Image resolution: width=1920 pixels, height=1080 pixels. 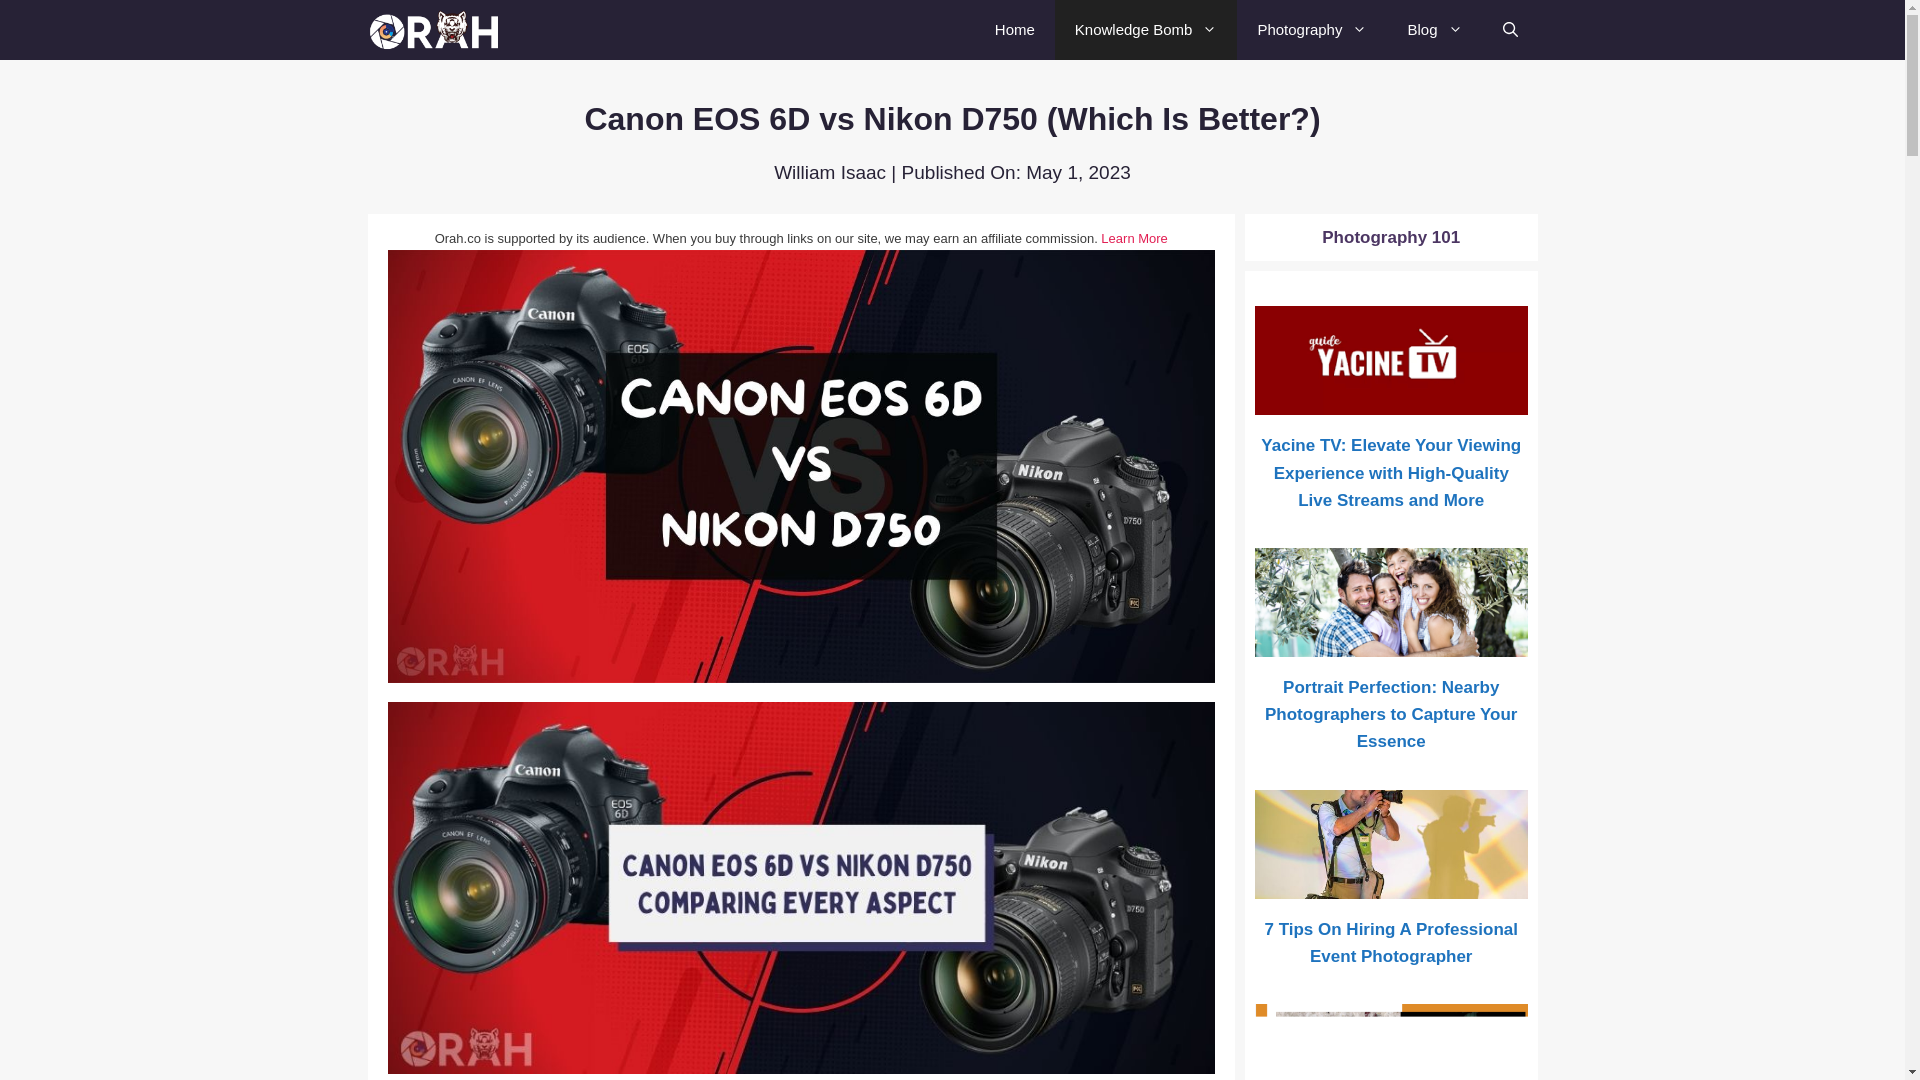 I want to click on Orah, so click(x=437, y=30).